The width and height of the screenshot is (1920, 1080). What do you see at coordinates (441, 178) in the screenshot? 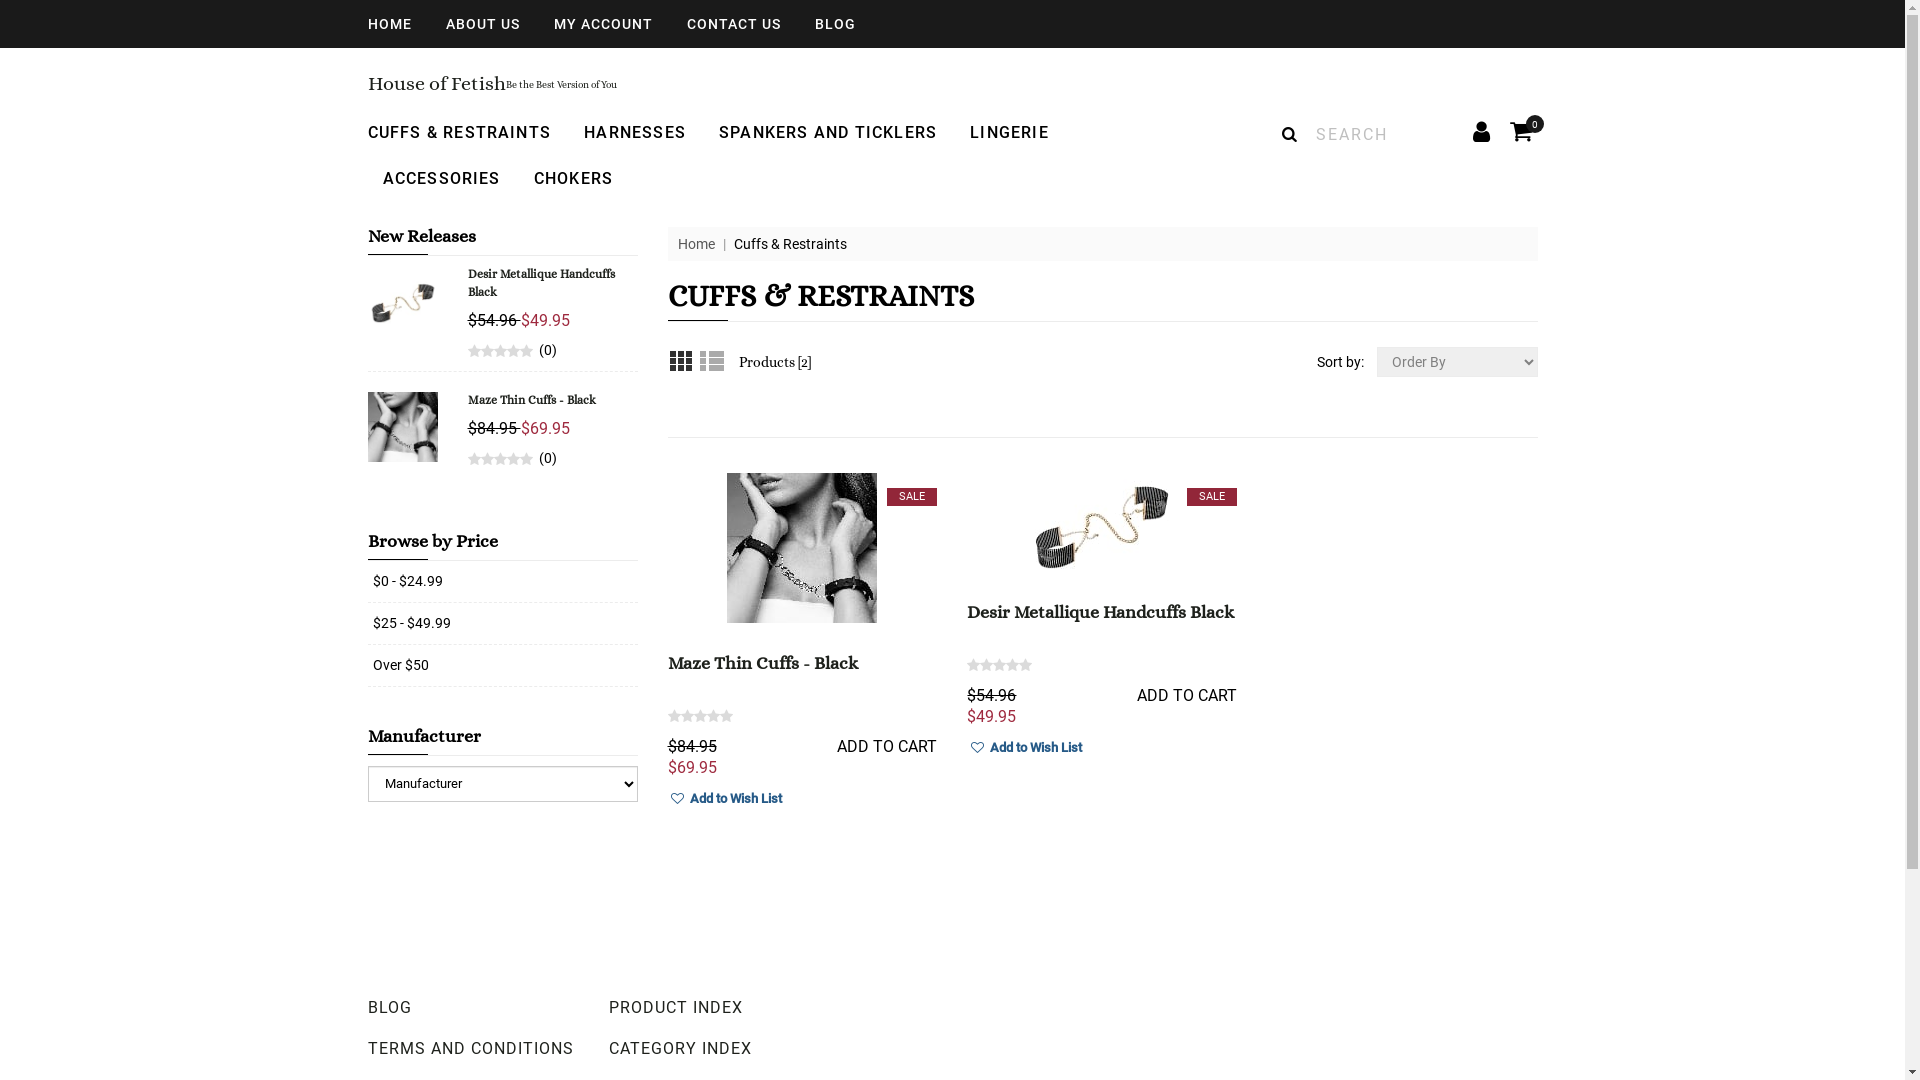
I see `ACCESSORIES` at bounding box center [441, 178].